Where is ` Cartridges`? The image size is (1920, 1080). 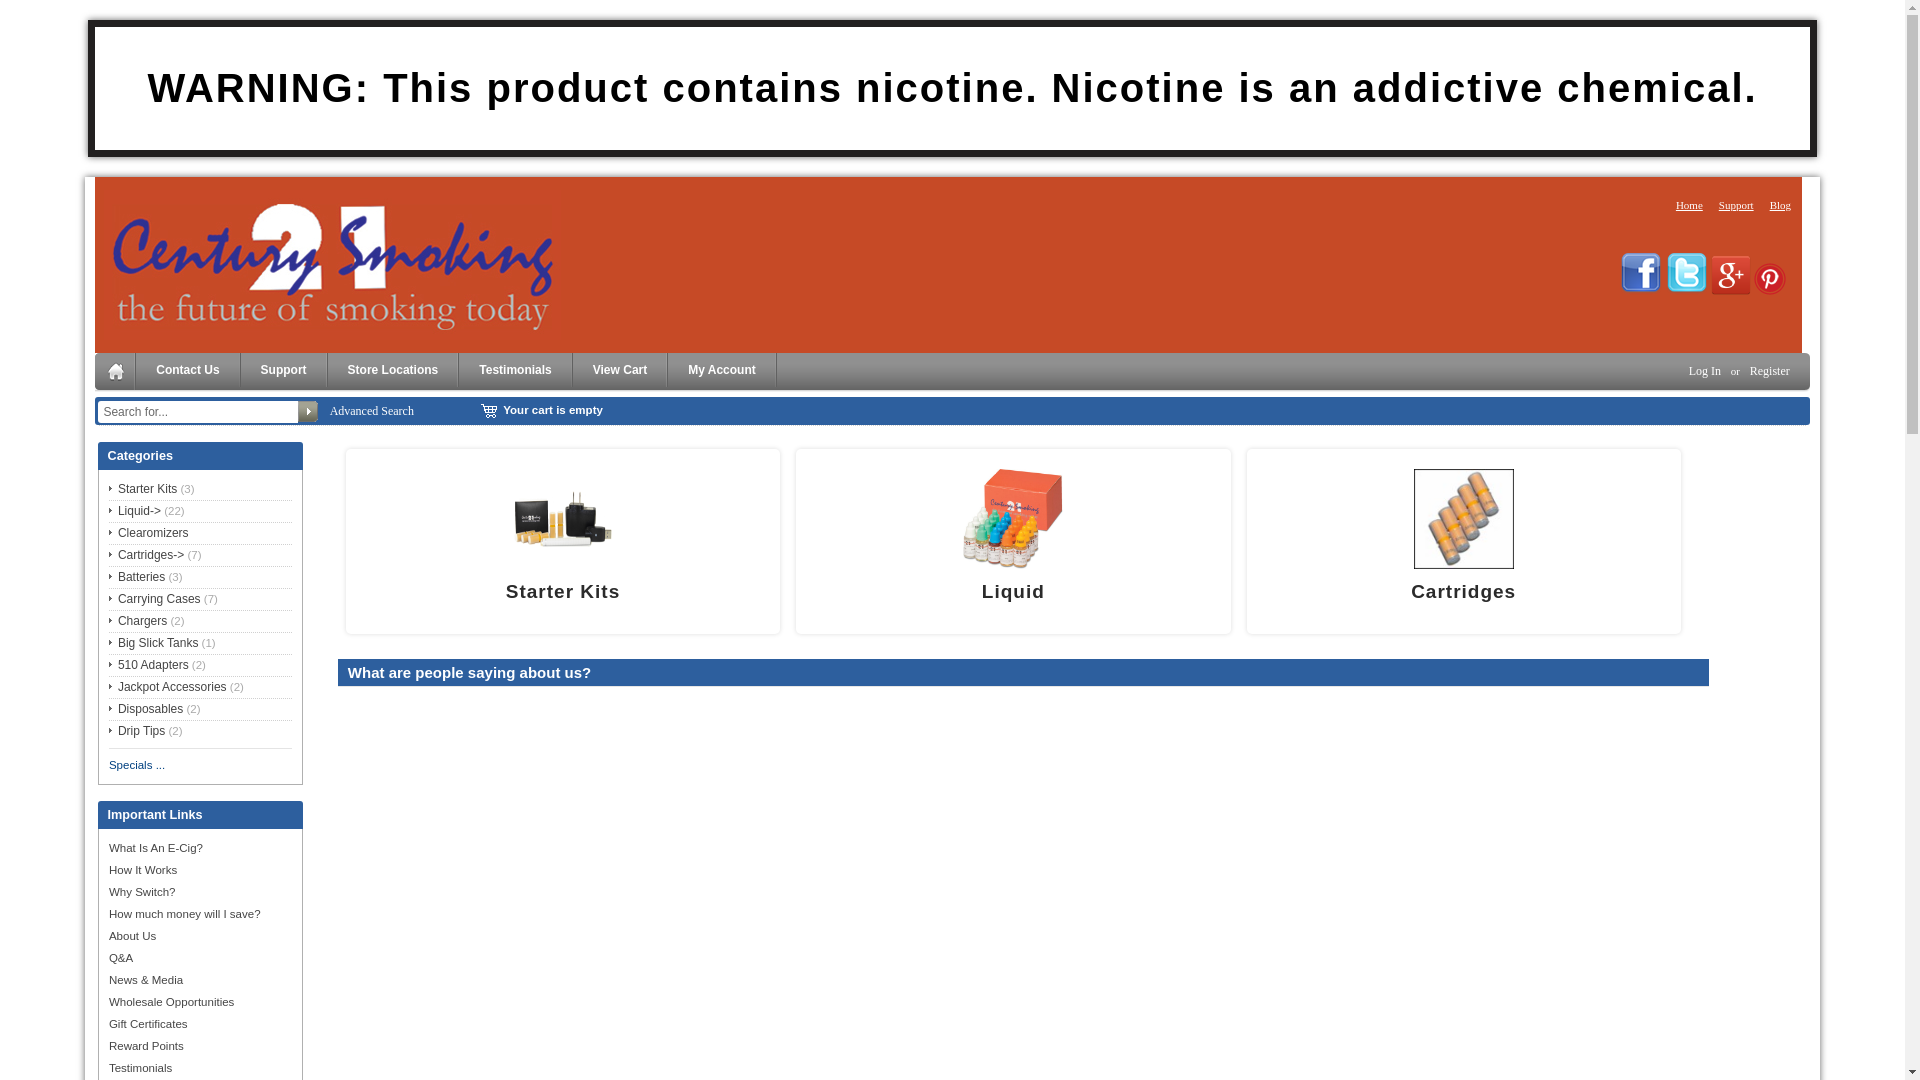
 Cartridges is located at coordinates (1464, 519).